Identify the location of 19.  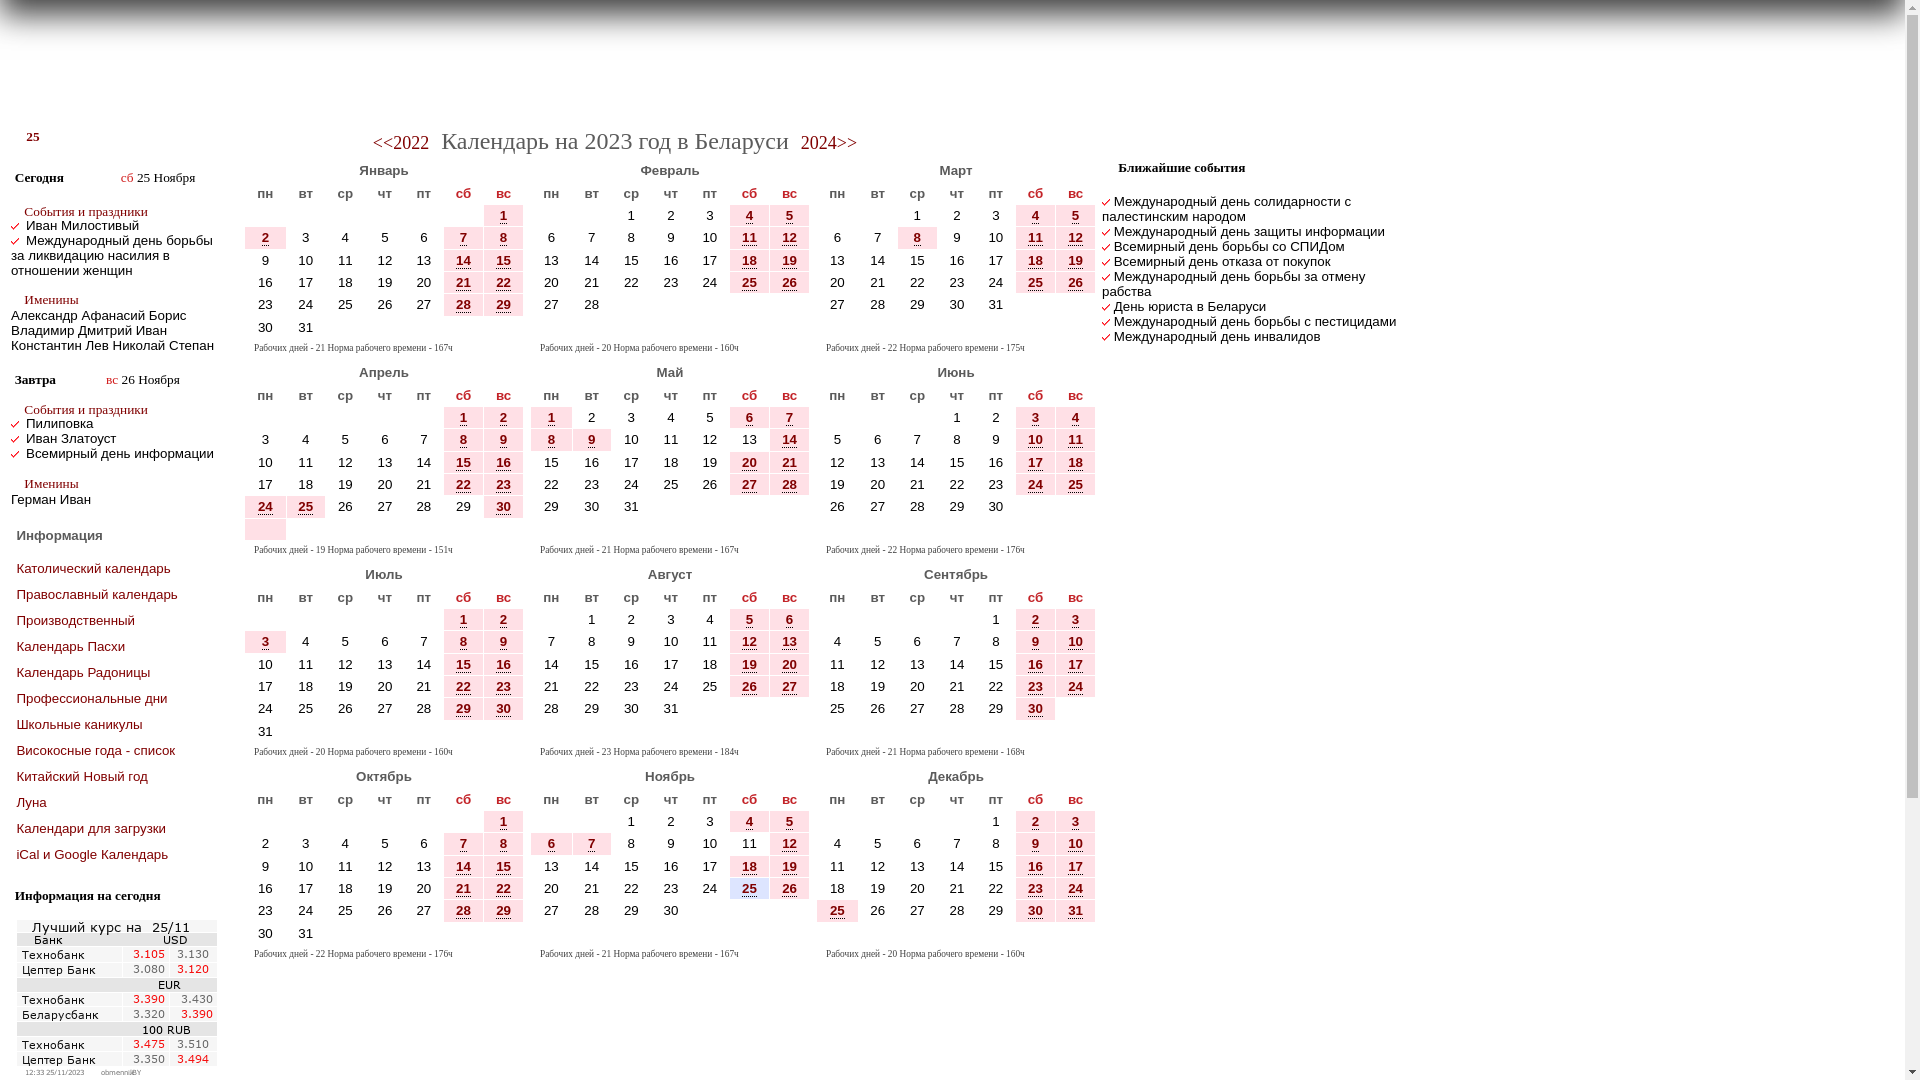
(790, 866).